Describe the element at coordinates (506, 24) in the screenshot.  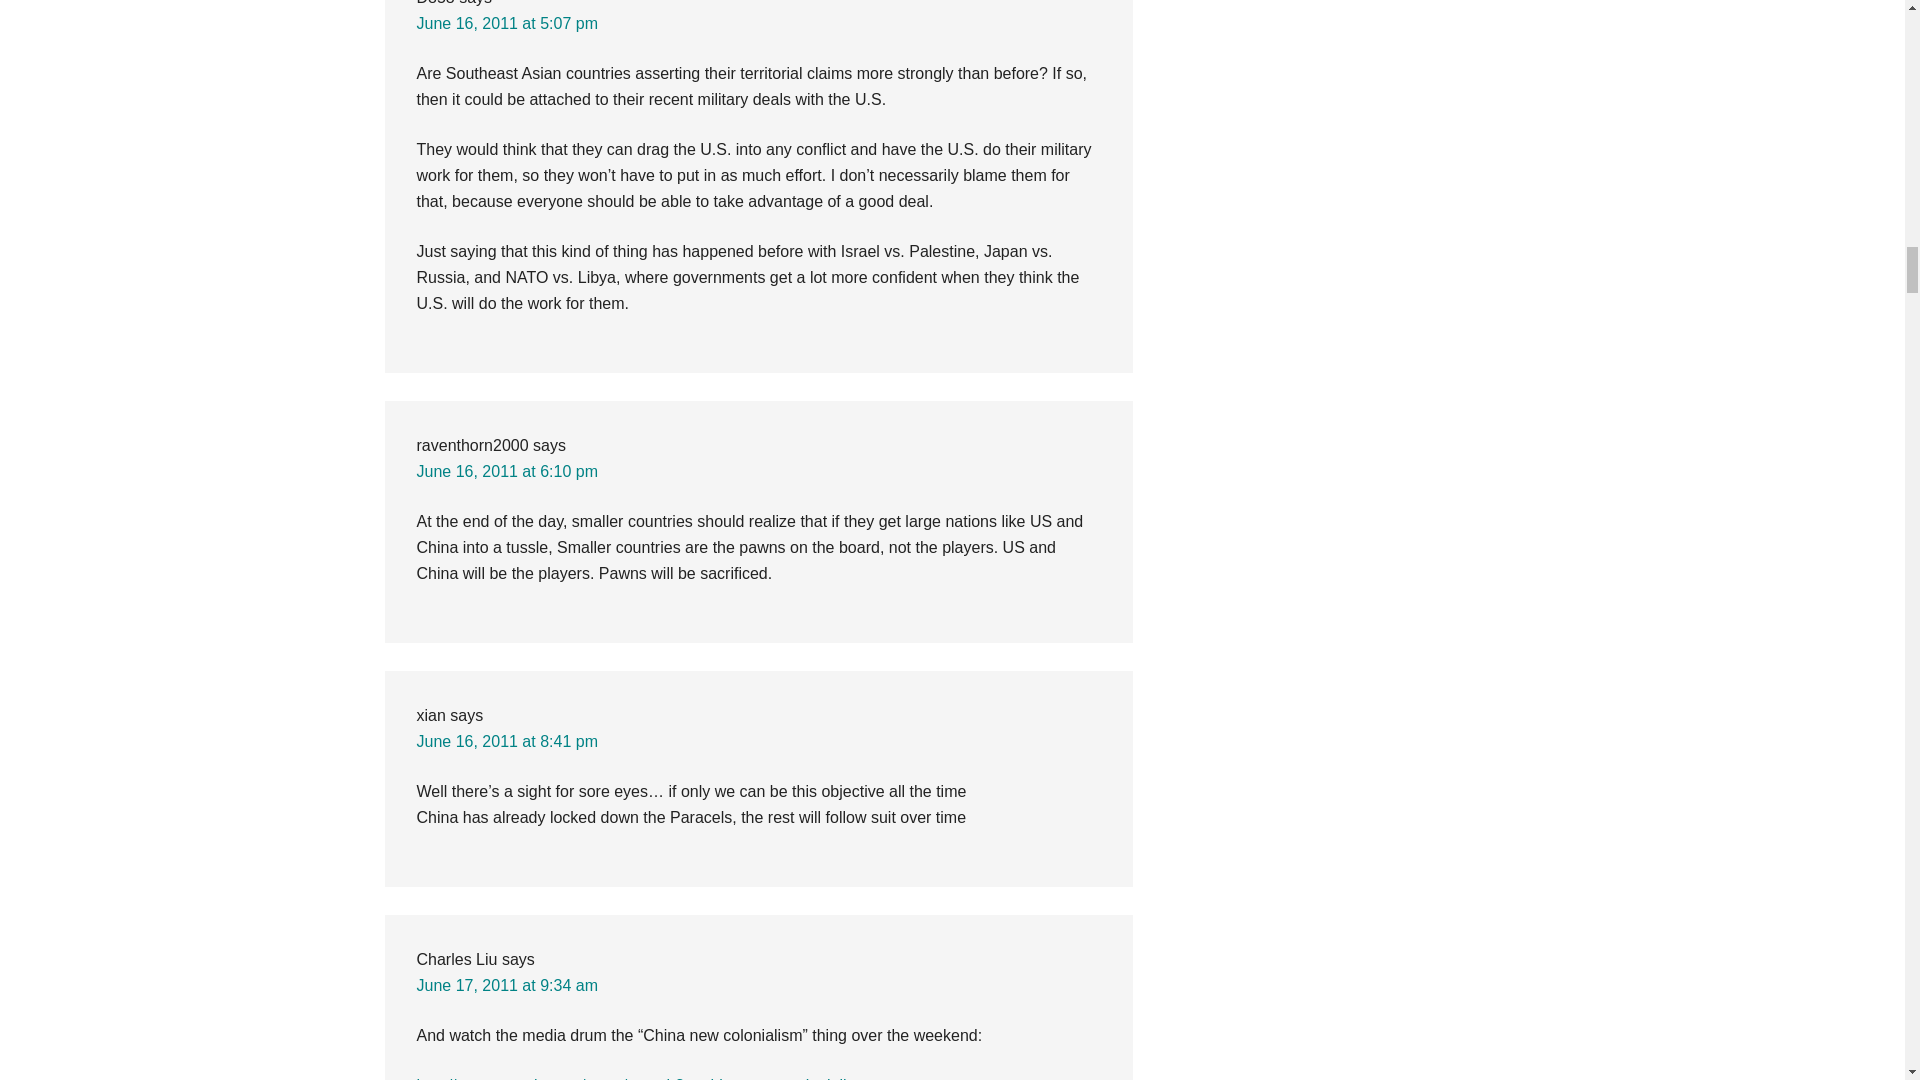
I see `June 16, 2011 at 5:07 pm` at that location.